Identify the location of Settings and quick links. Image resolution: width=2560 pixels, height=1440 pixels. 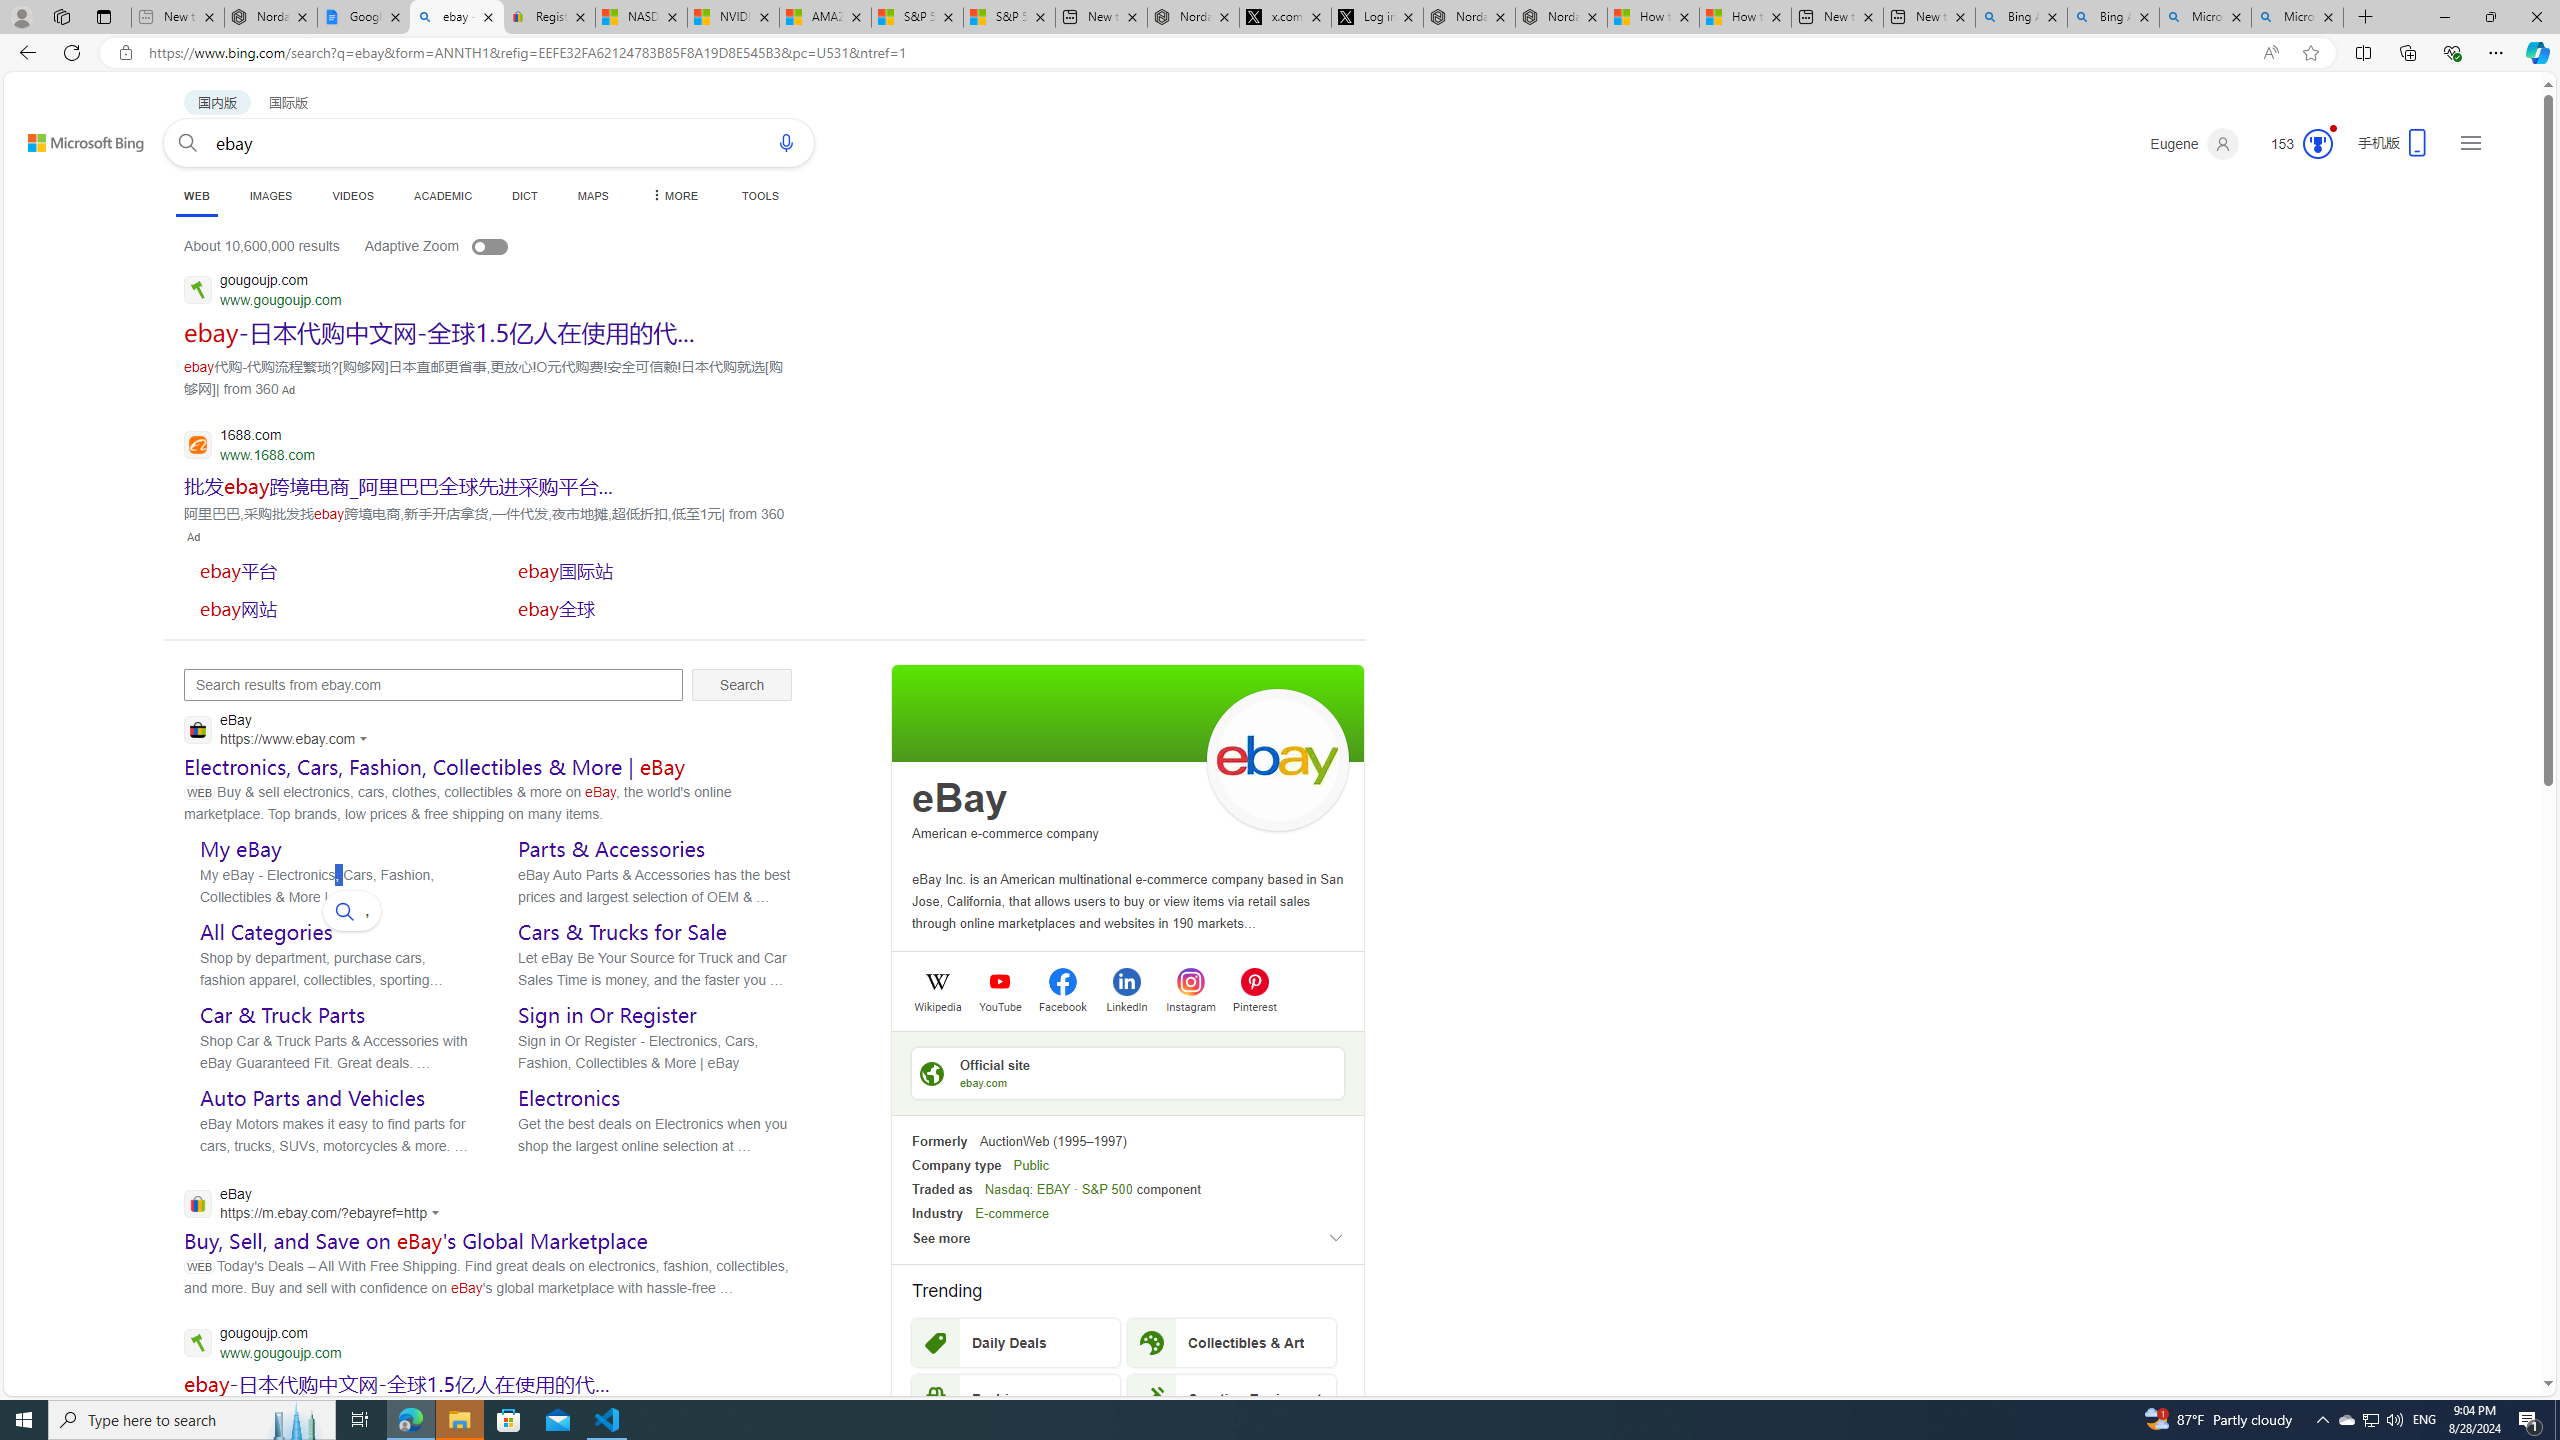
(2470, 142).